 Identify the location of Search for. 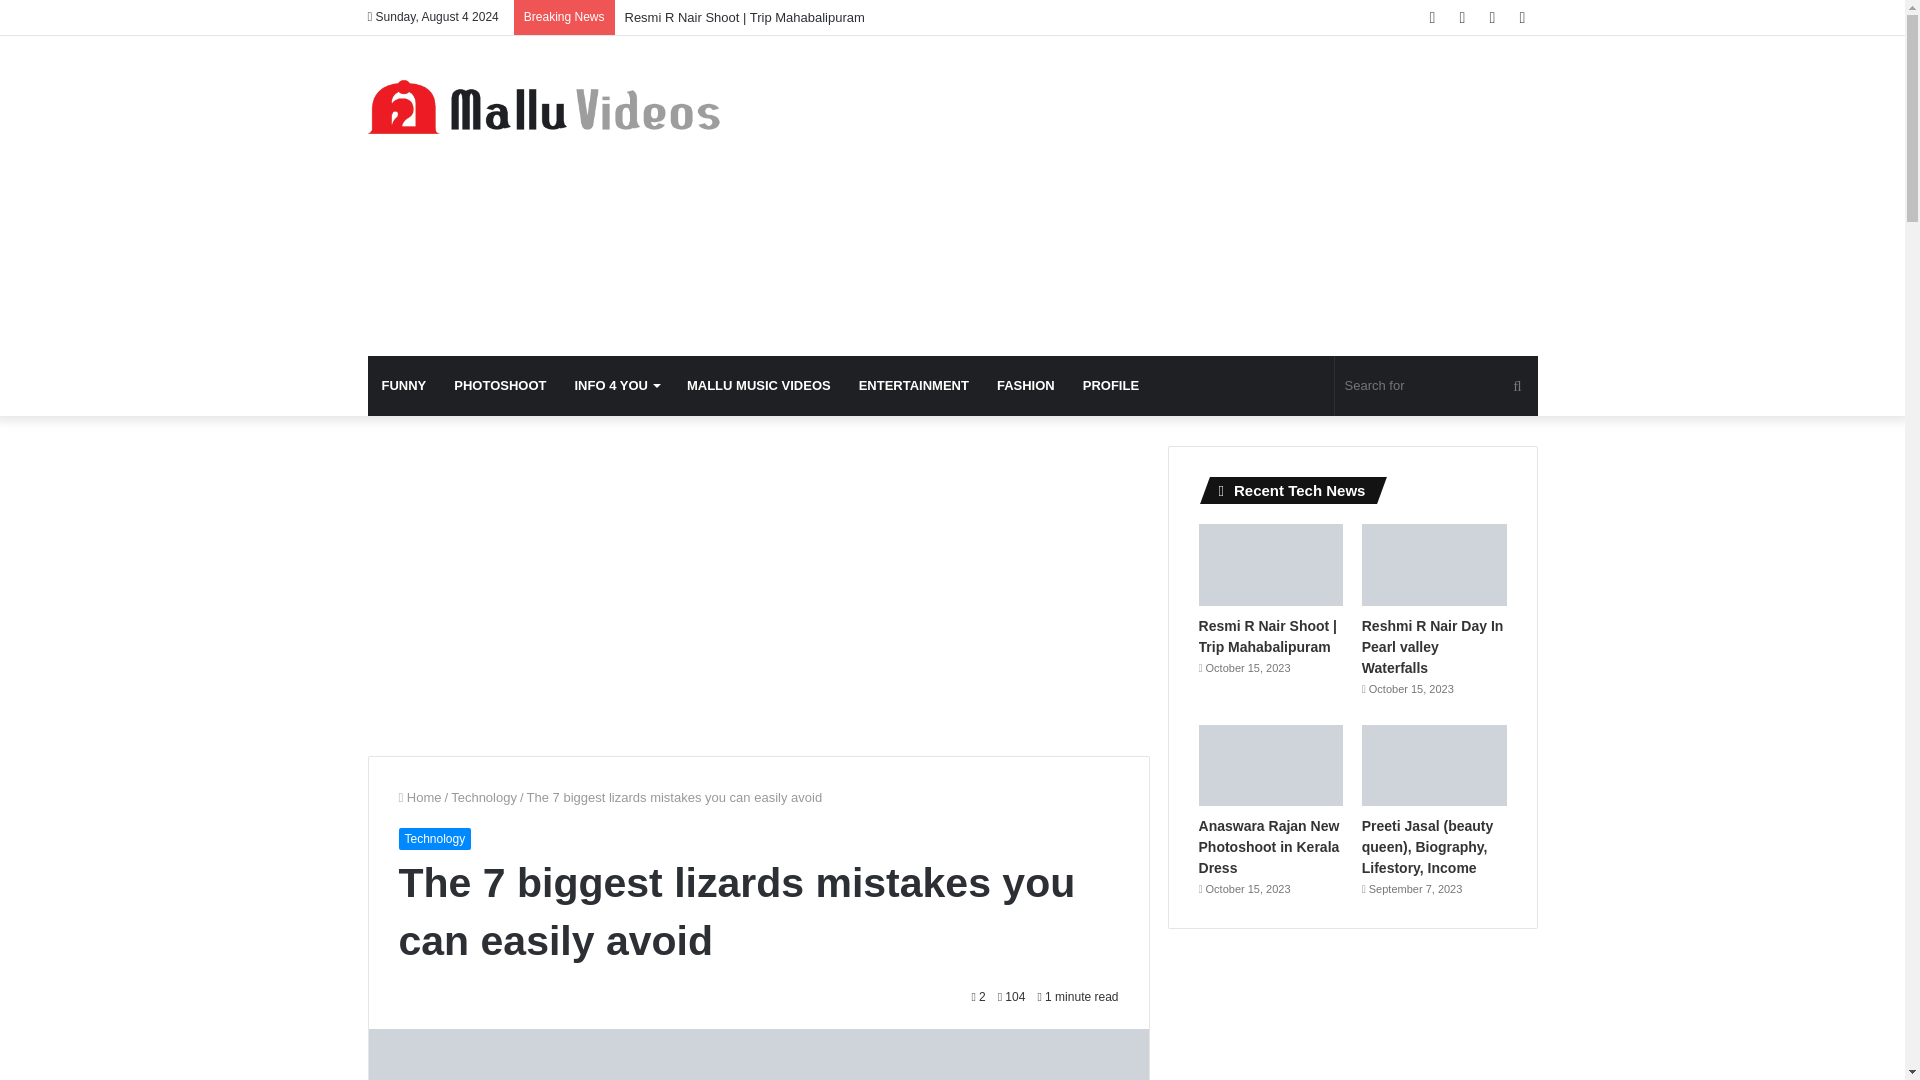
(1436, 386).